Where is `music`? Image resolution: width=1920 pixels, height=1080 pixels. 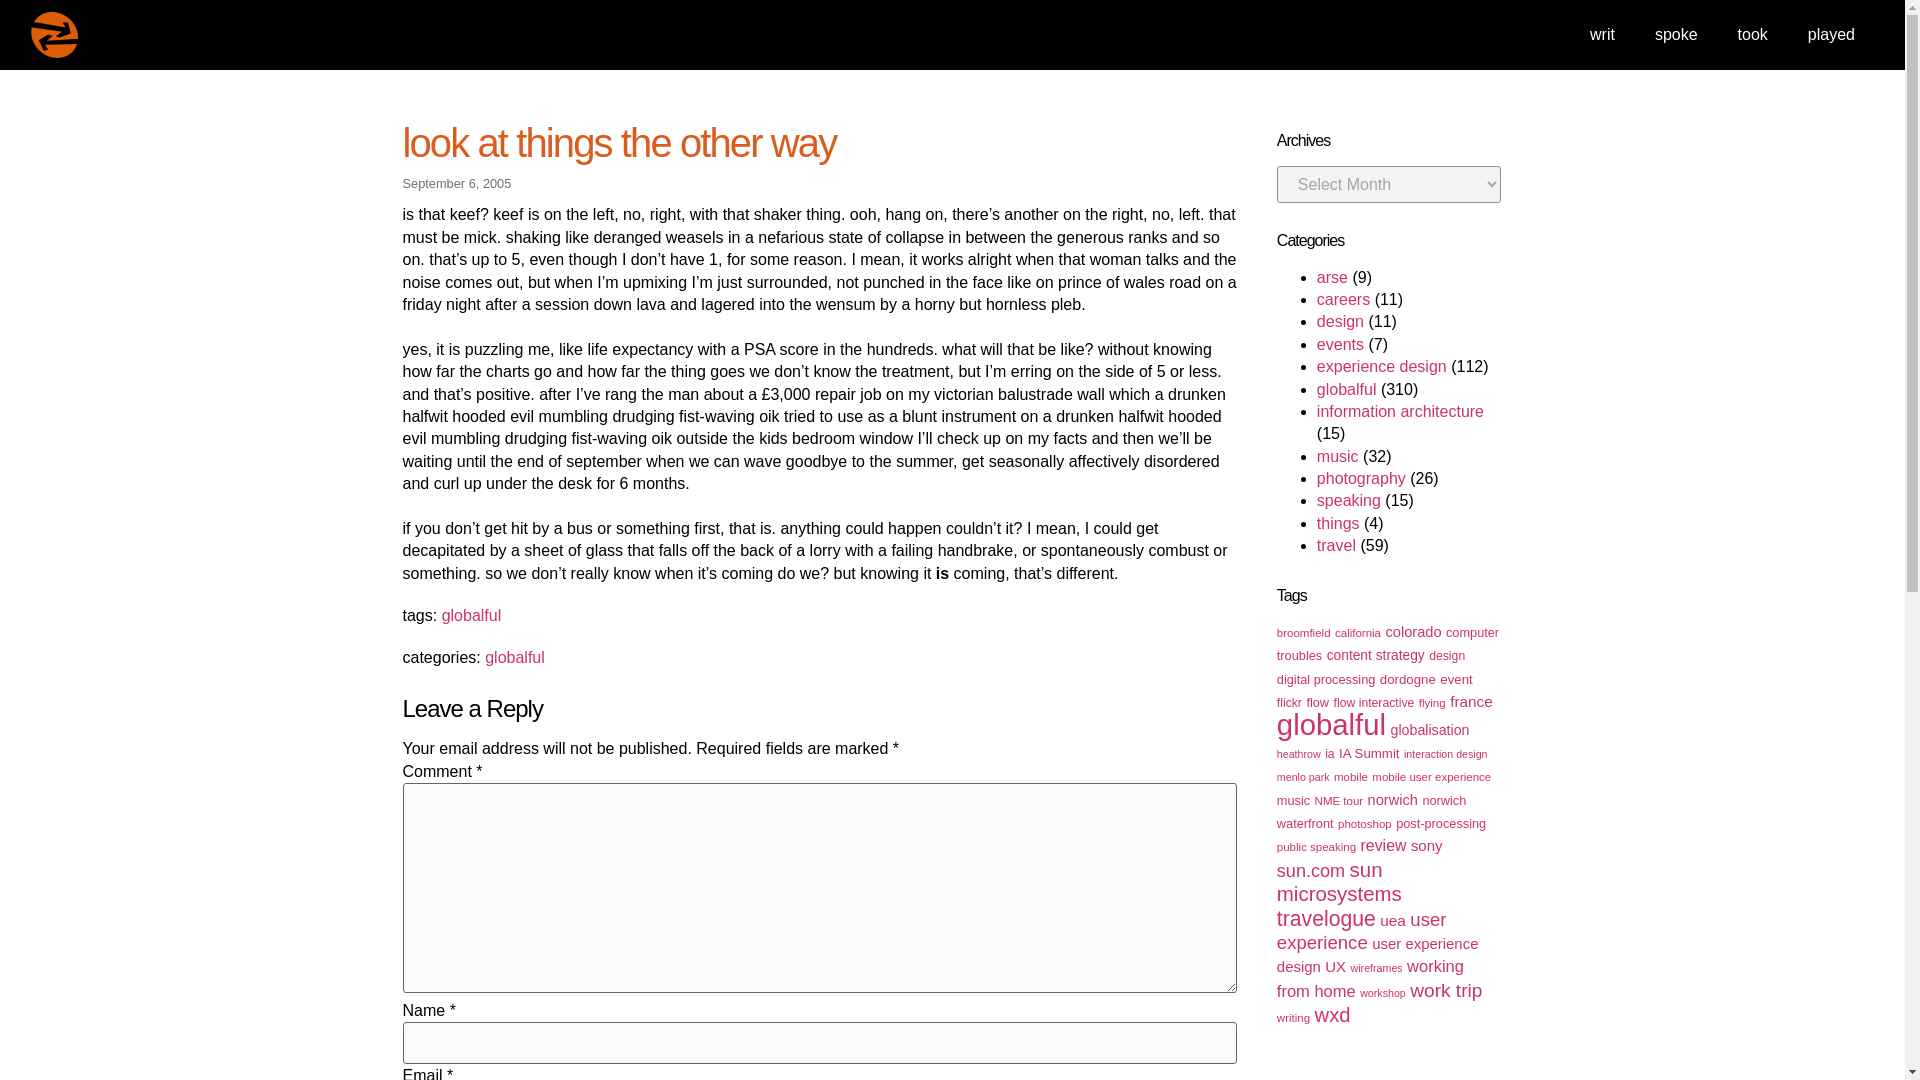
music is located at coordinates (1338, 456).